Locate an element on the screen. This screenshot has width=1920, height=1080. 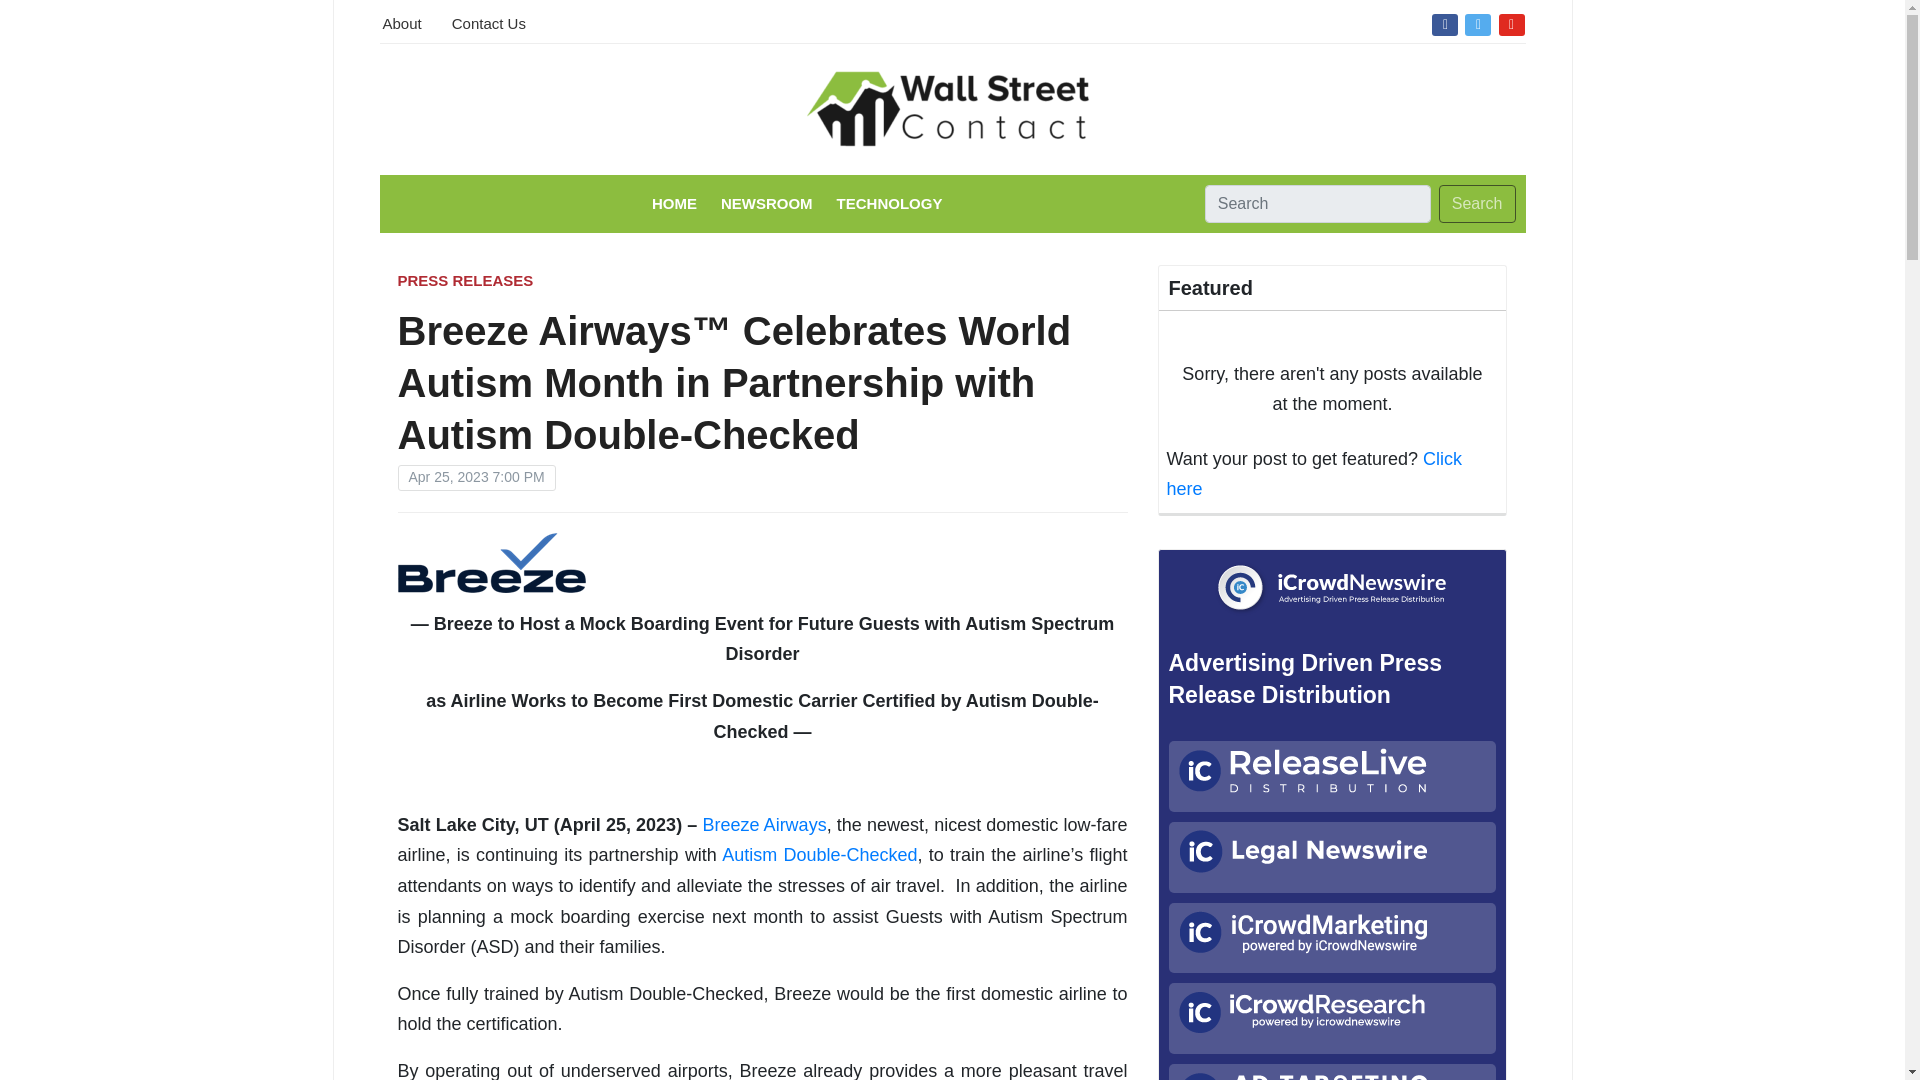
Autism Double-Checked is located at coordinates (819, 854).